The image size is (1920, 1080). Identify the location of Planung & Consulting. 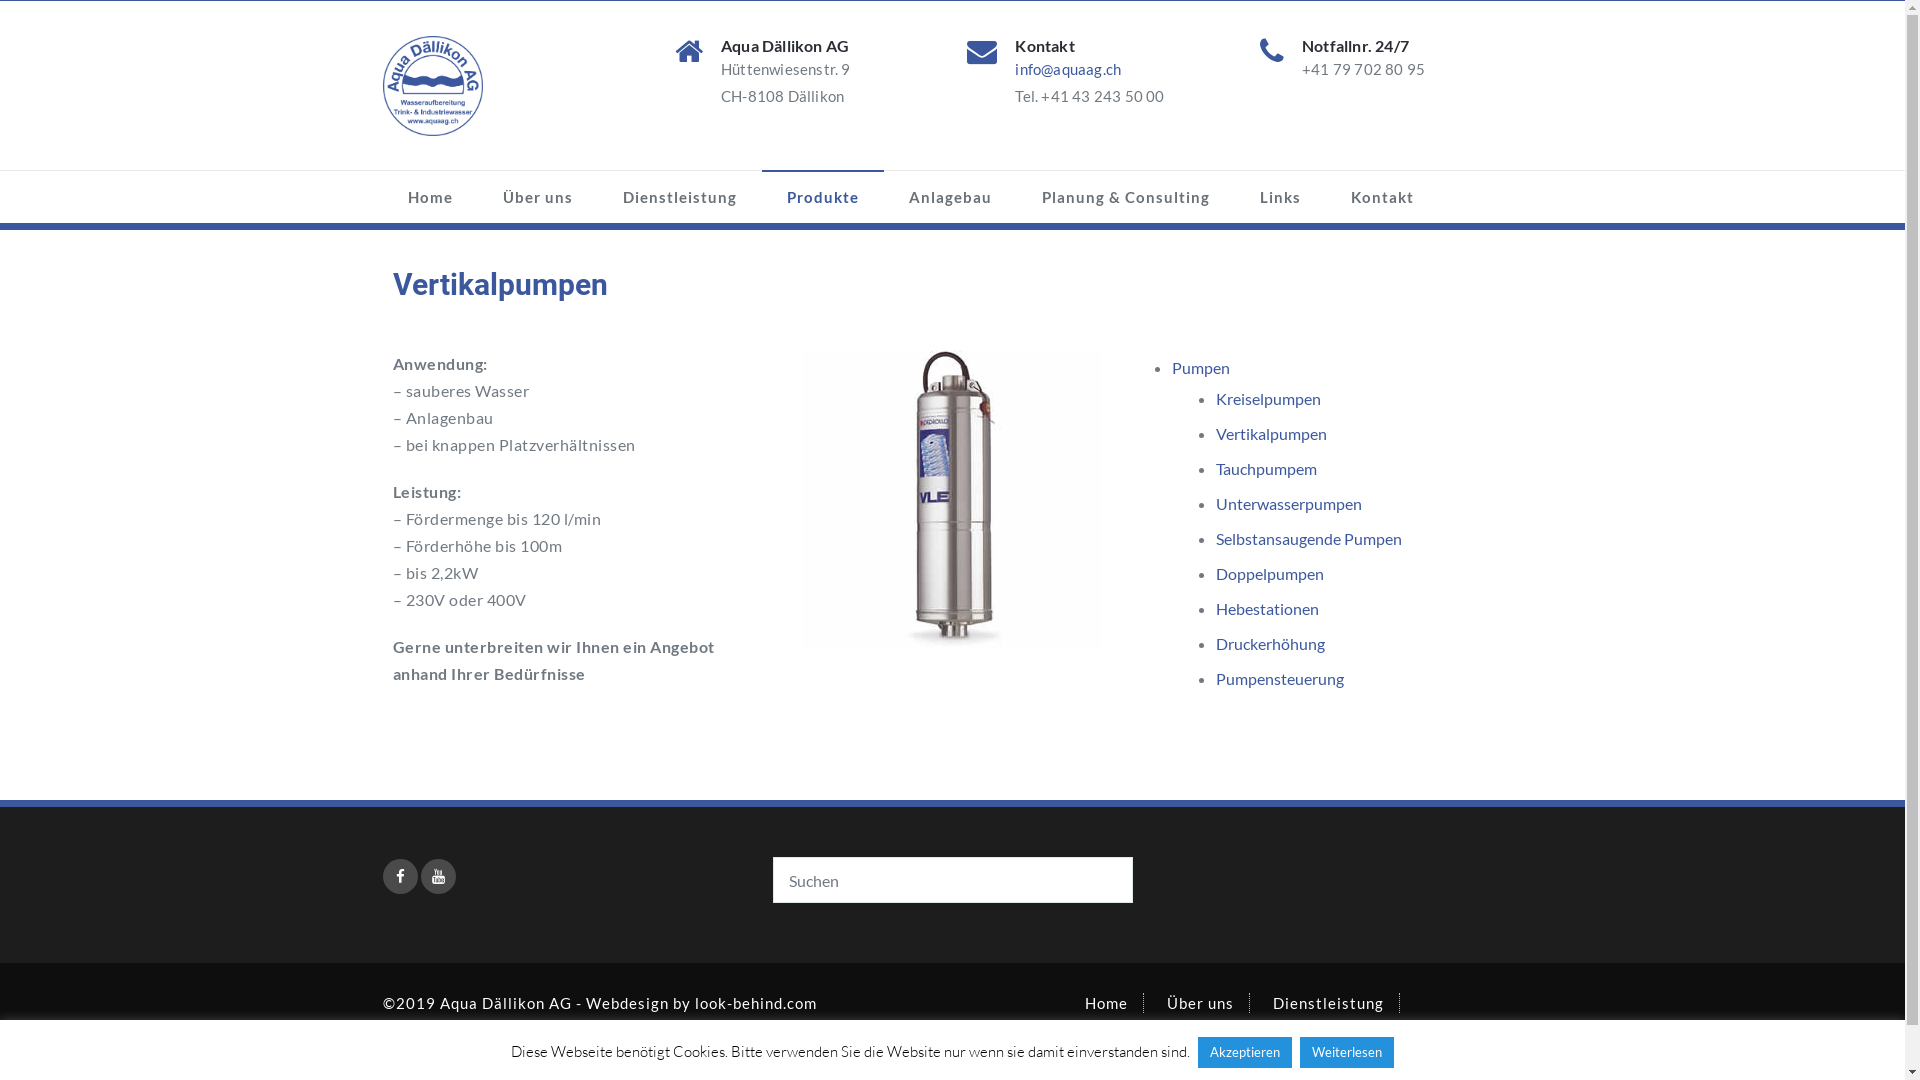
(1125, 196).